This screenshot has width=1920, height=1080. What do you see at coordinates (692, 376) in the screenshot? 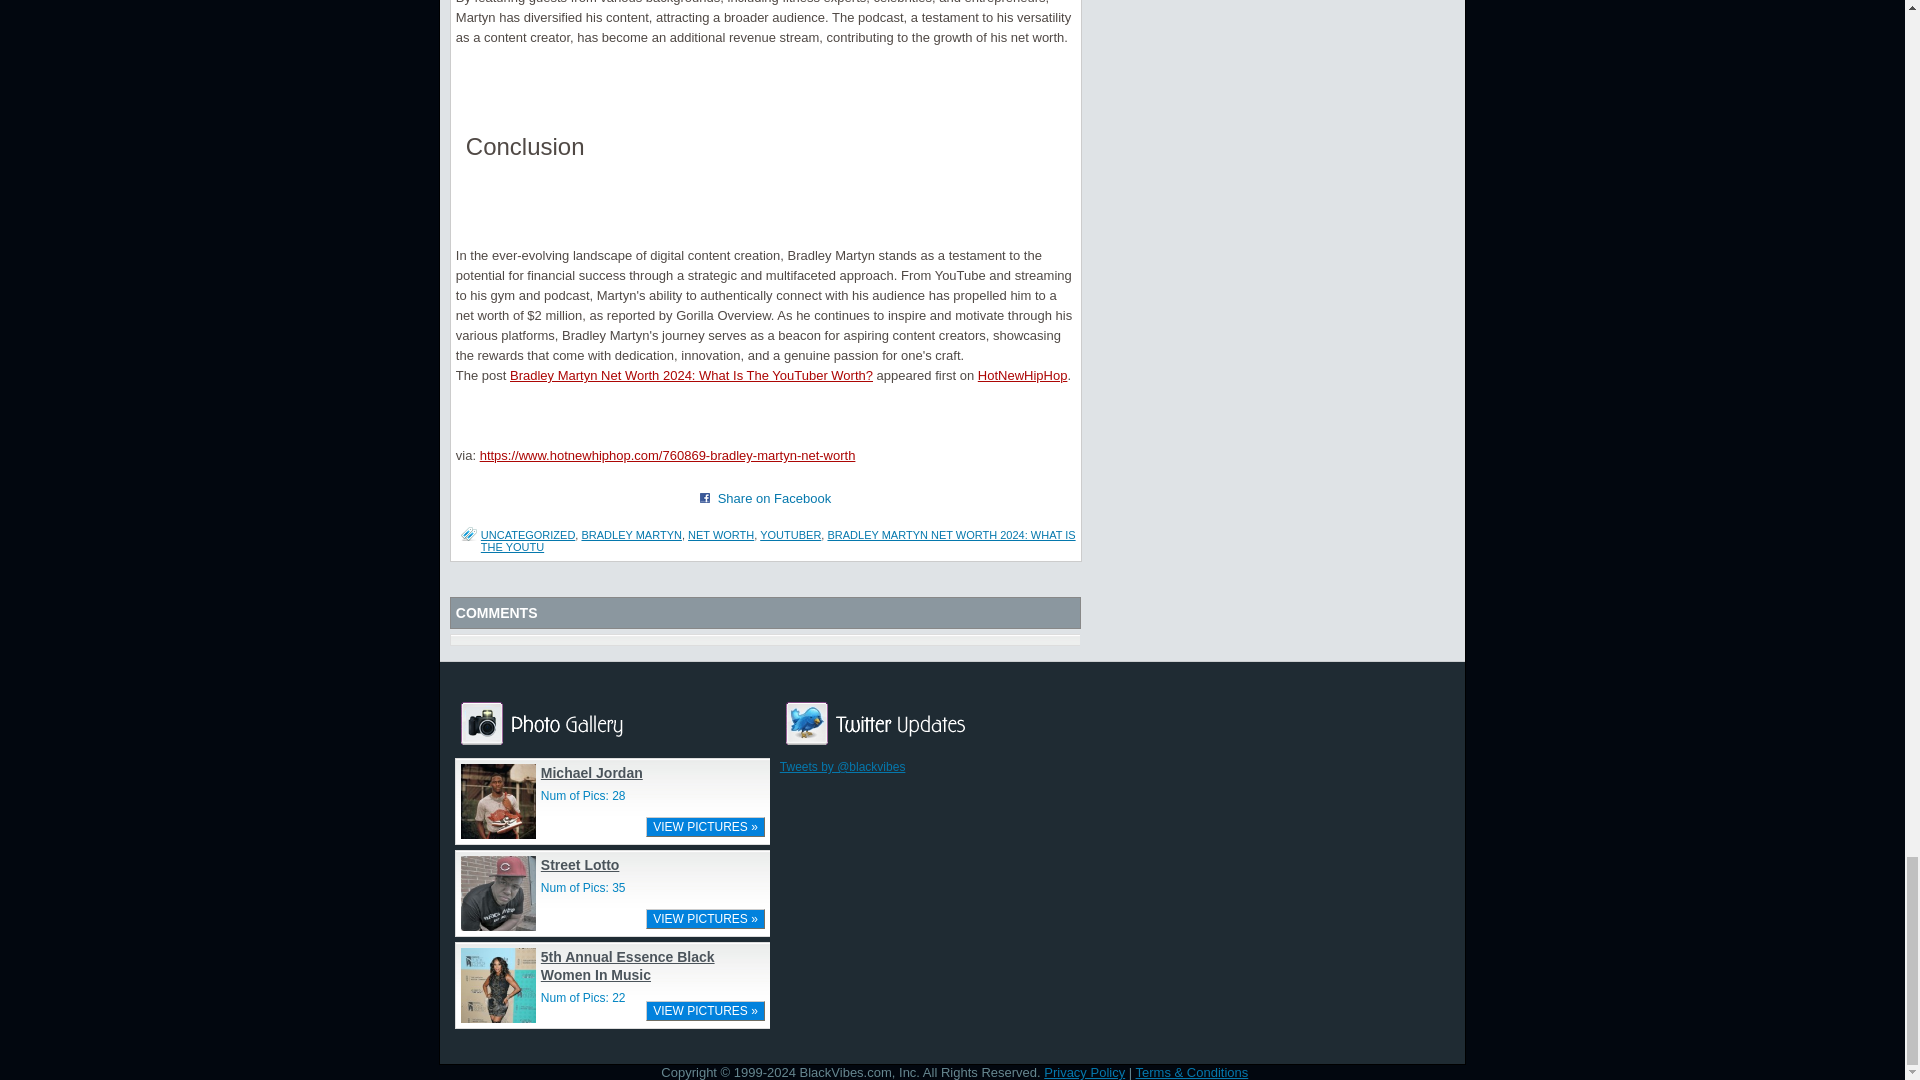
I see `Bradley Martyn Net Worth 2024: What Is The YouTuber Worth?` at bounding box center [692, 376].